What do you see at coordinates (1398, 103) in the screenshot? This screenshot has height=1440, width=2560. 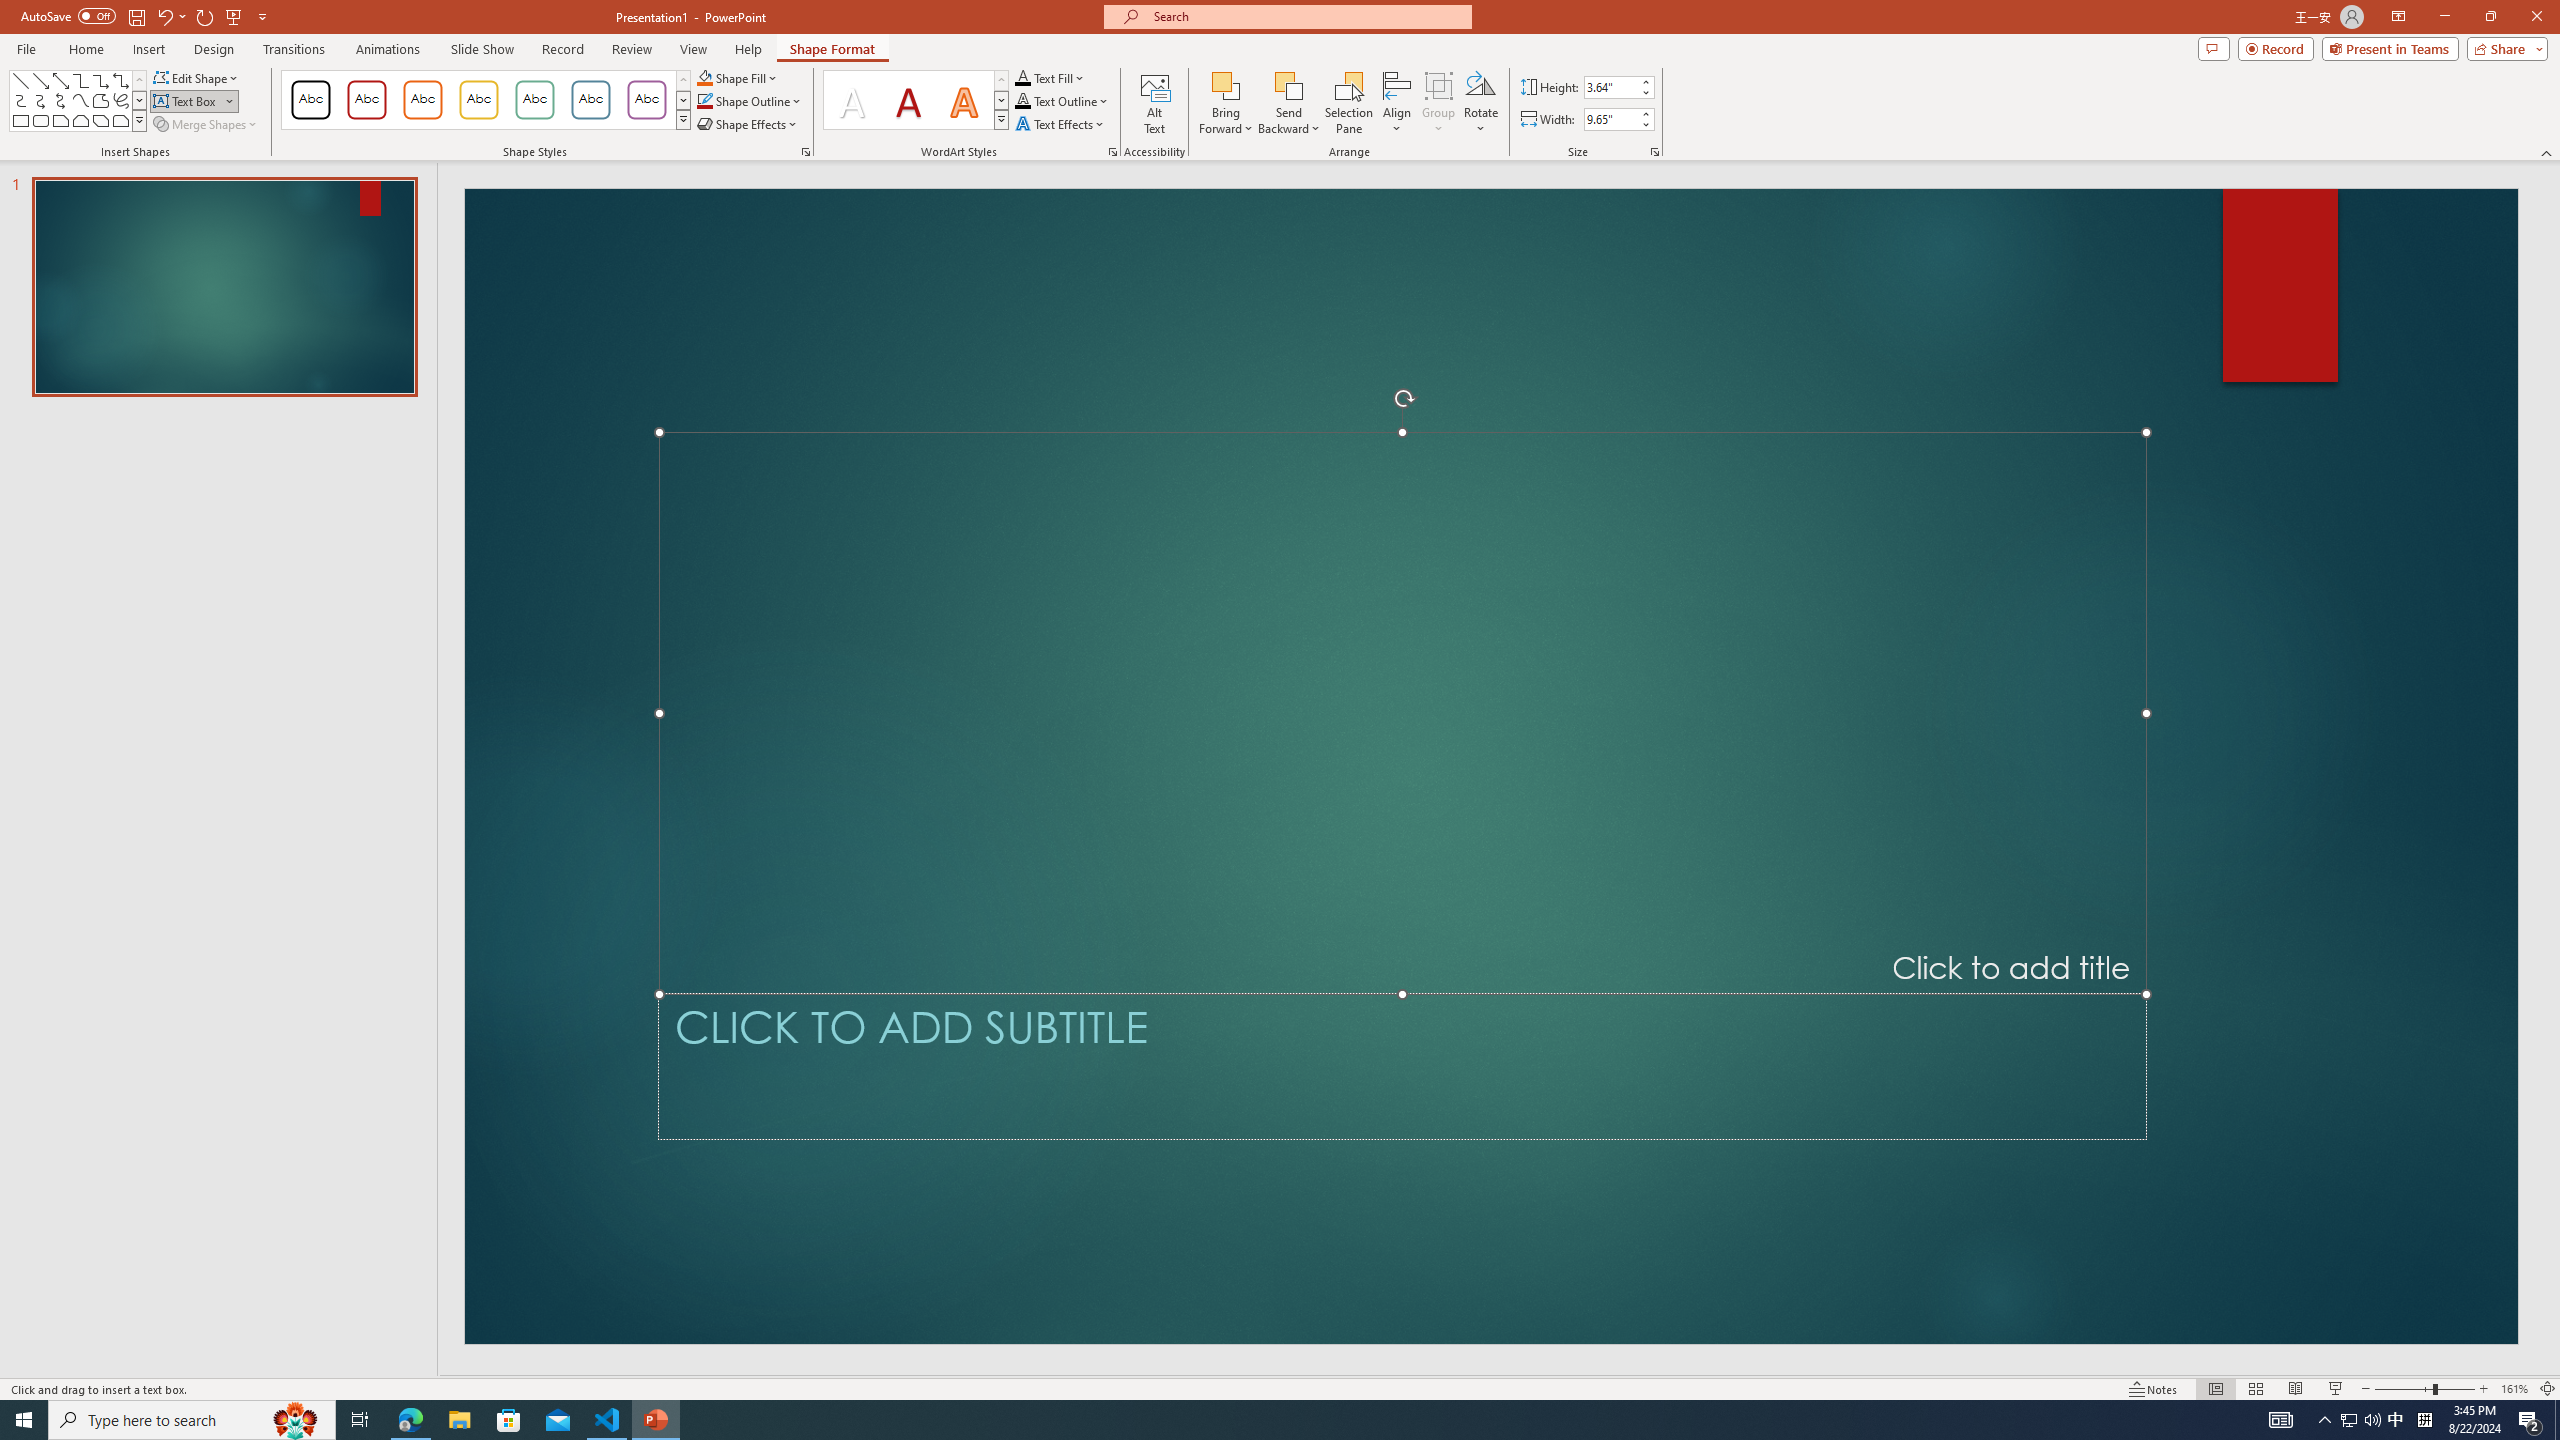 I see `Align` at bounding box center [1398, 103].